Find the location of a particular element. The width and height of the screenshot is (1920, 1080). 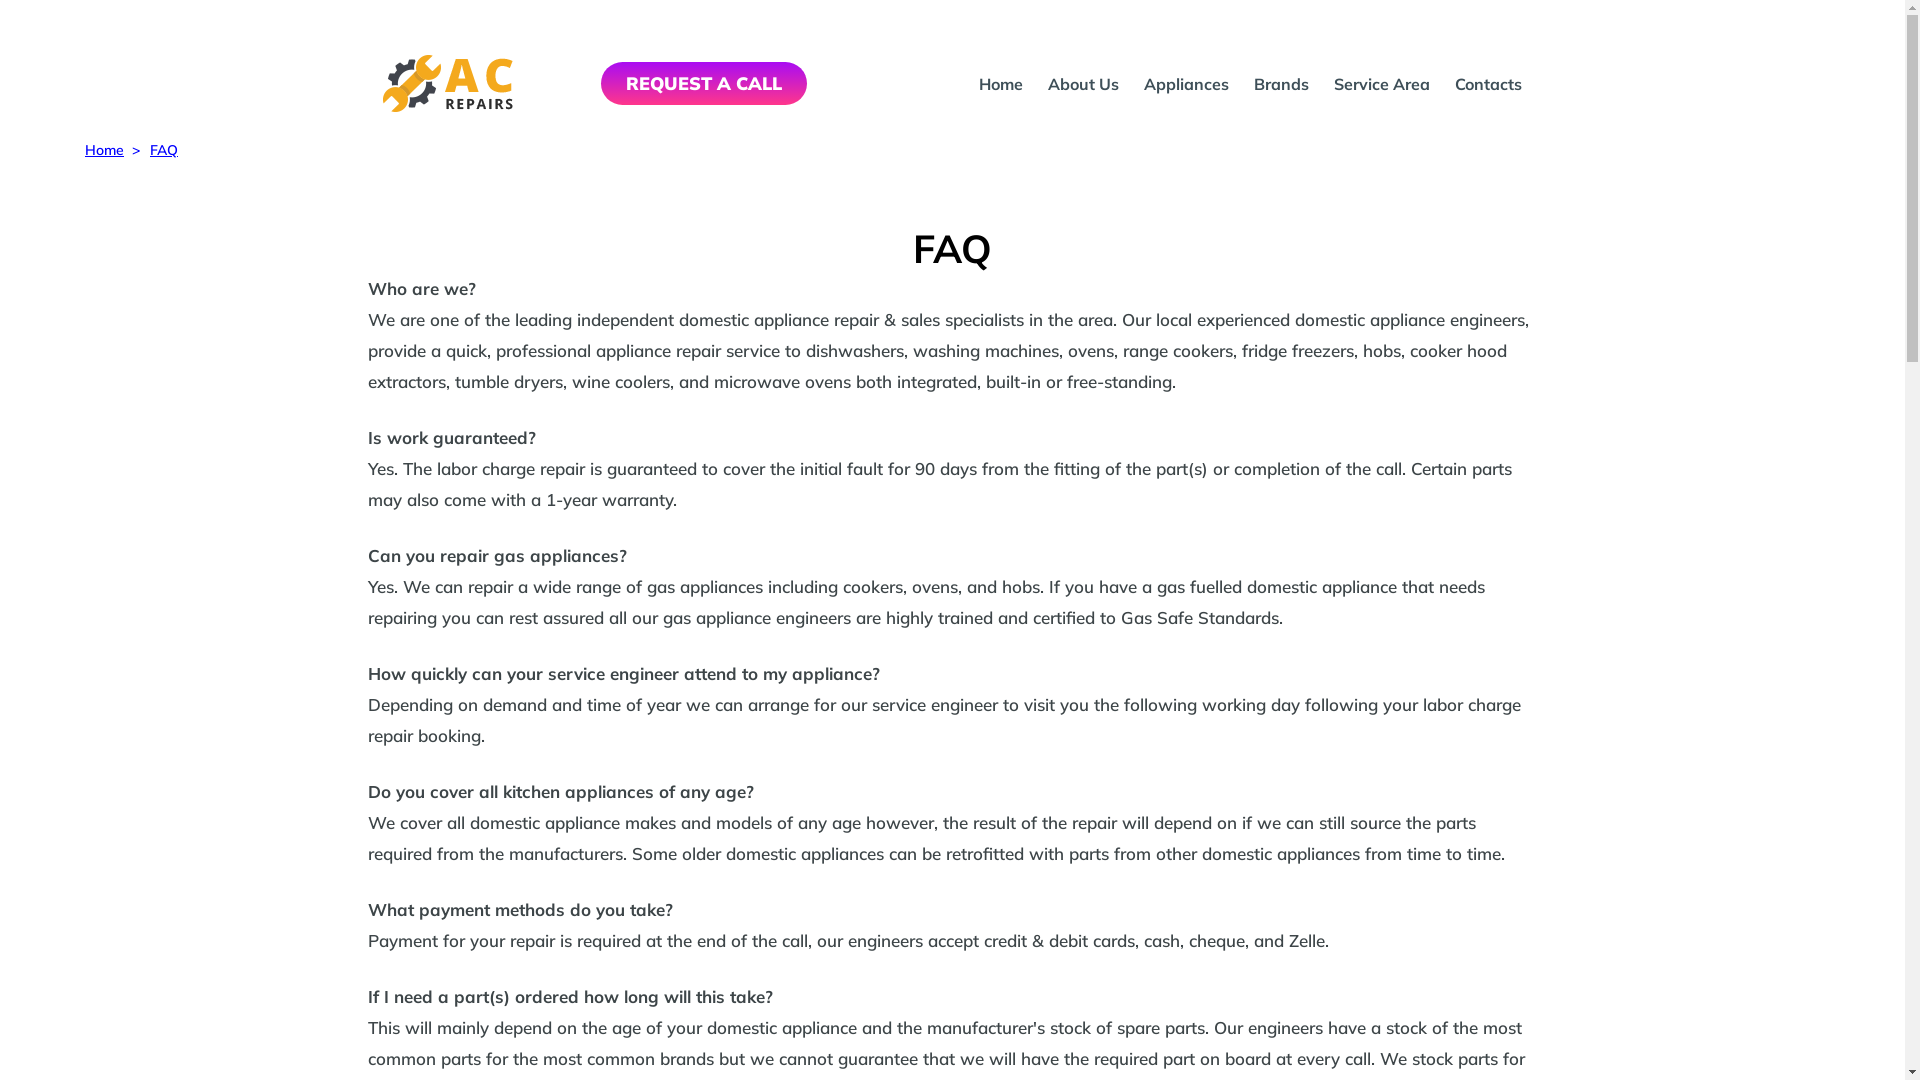

FAQ is located at coordinates (164, 150).